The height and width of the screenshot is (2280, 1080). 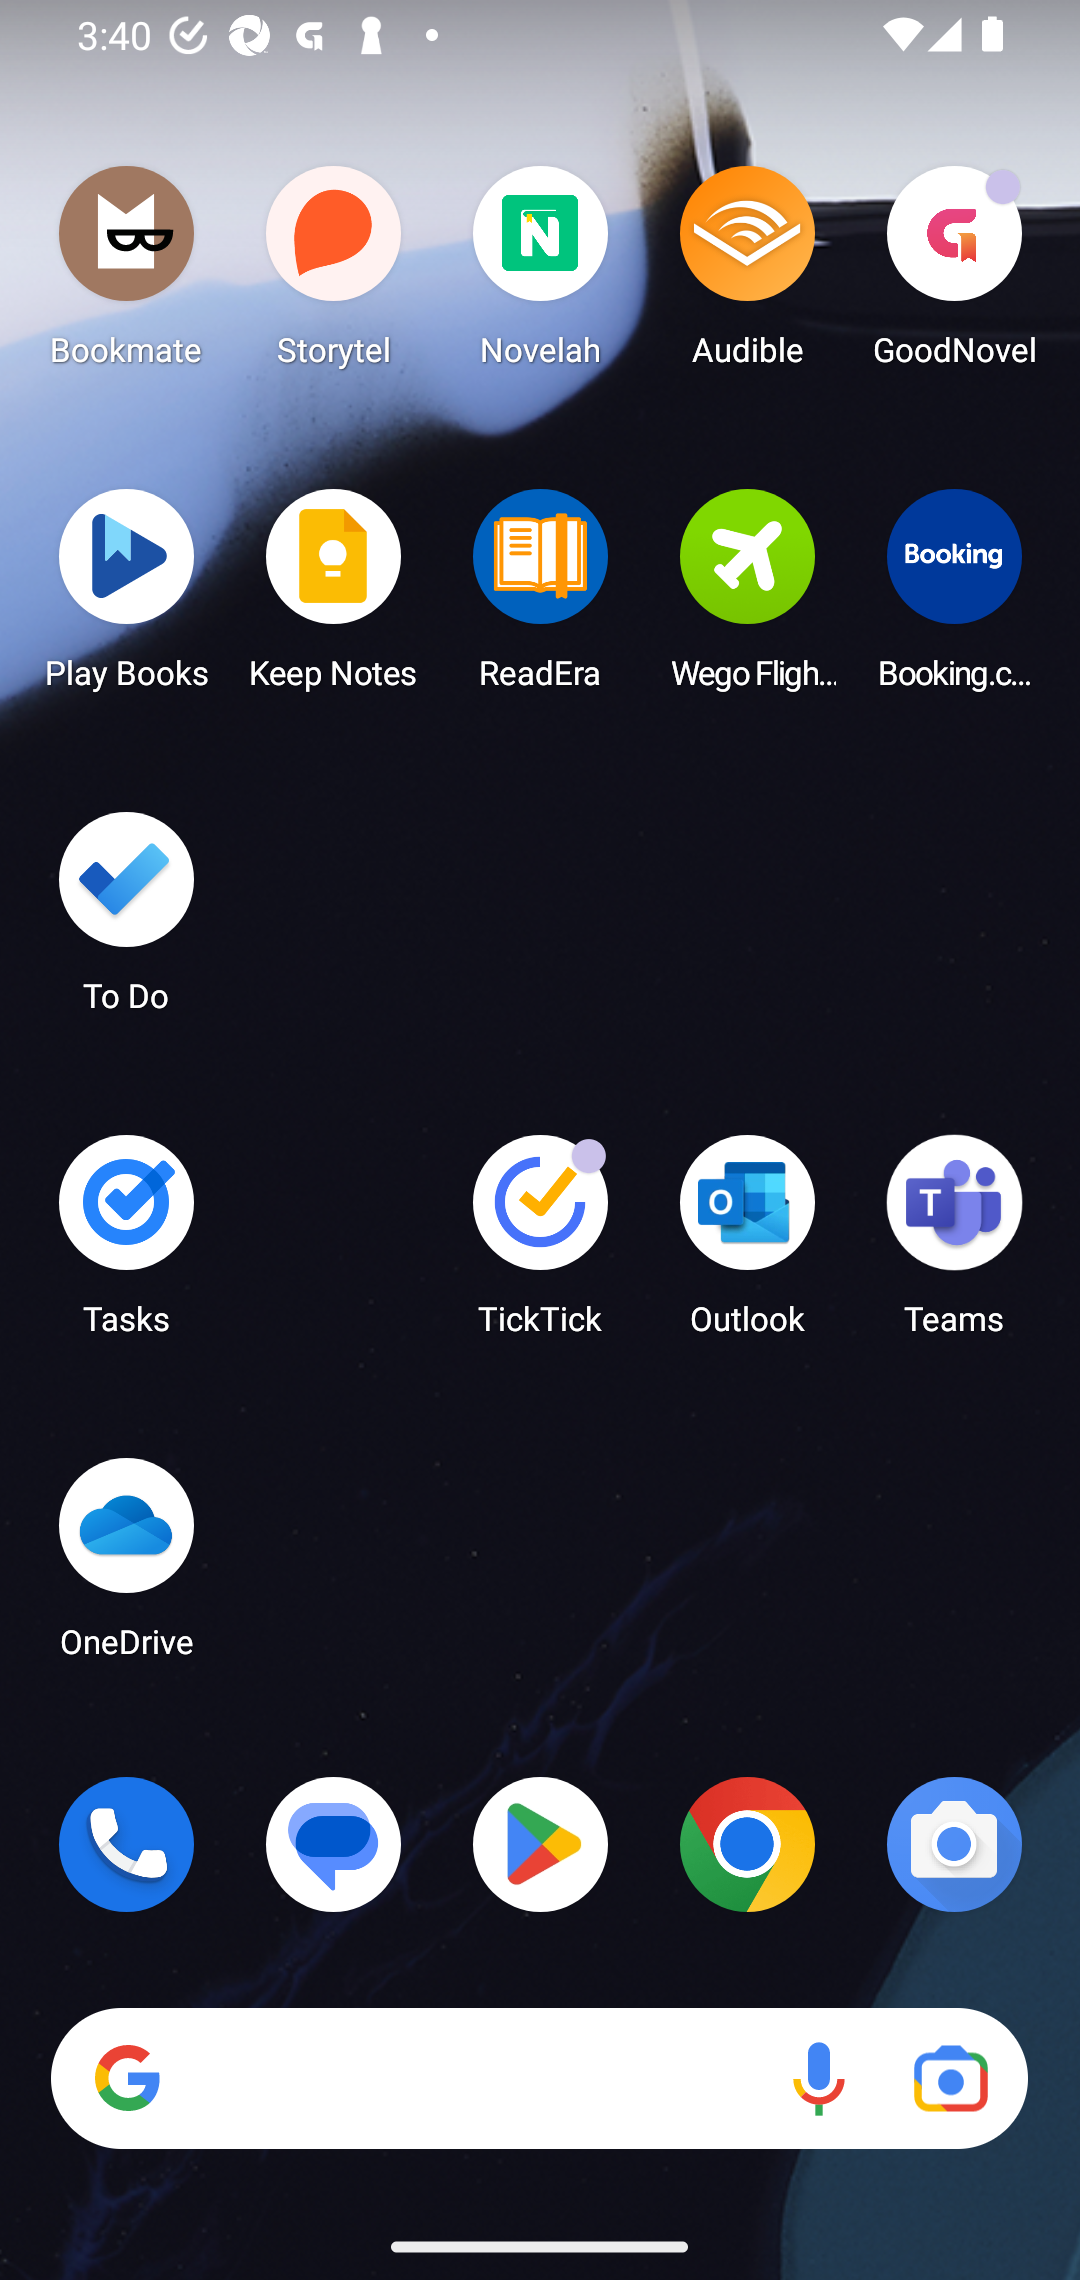 What do you see at coordinates (747, 597) in the screenshot?
I see `Wego Flights & Hotels` at bounding box center [747, 597].